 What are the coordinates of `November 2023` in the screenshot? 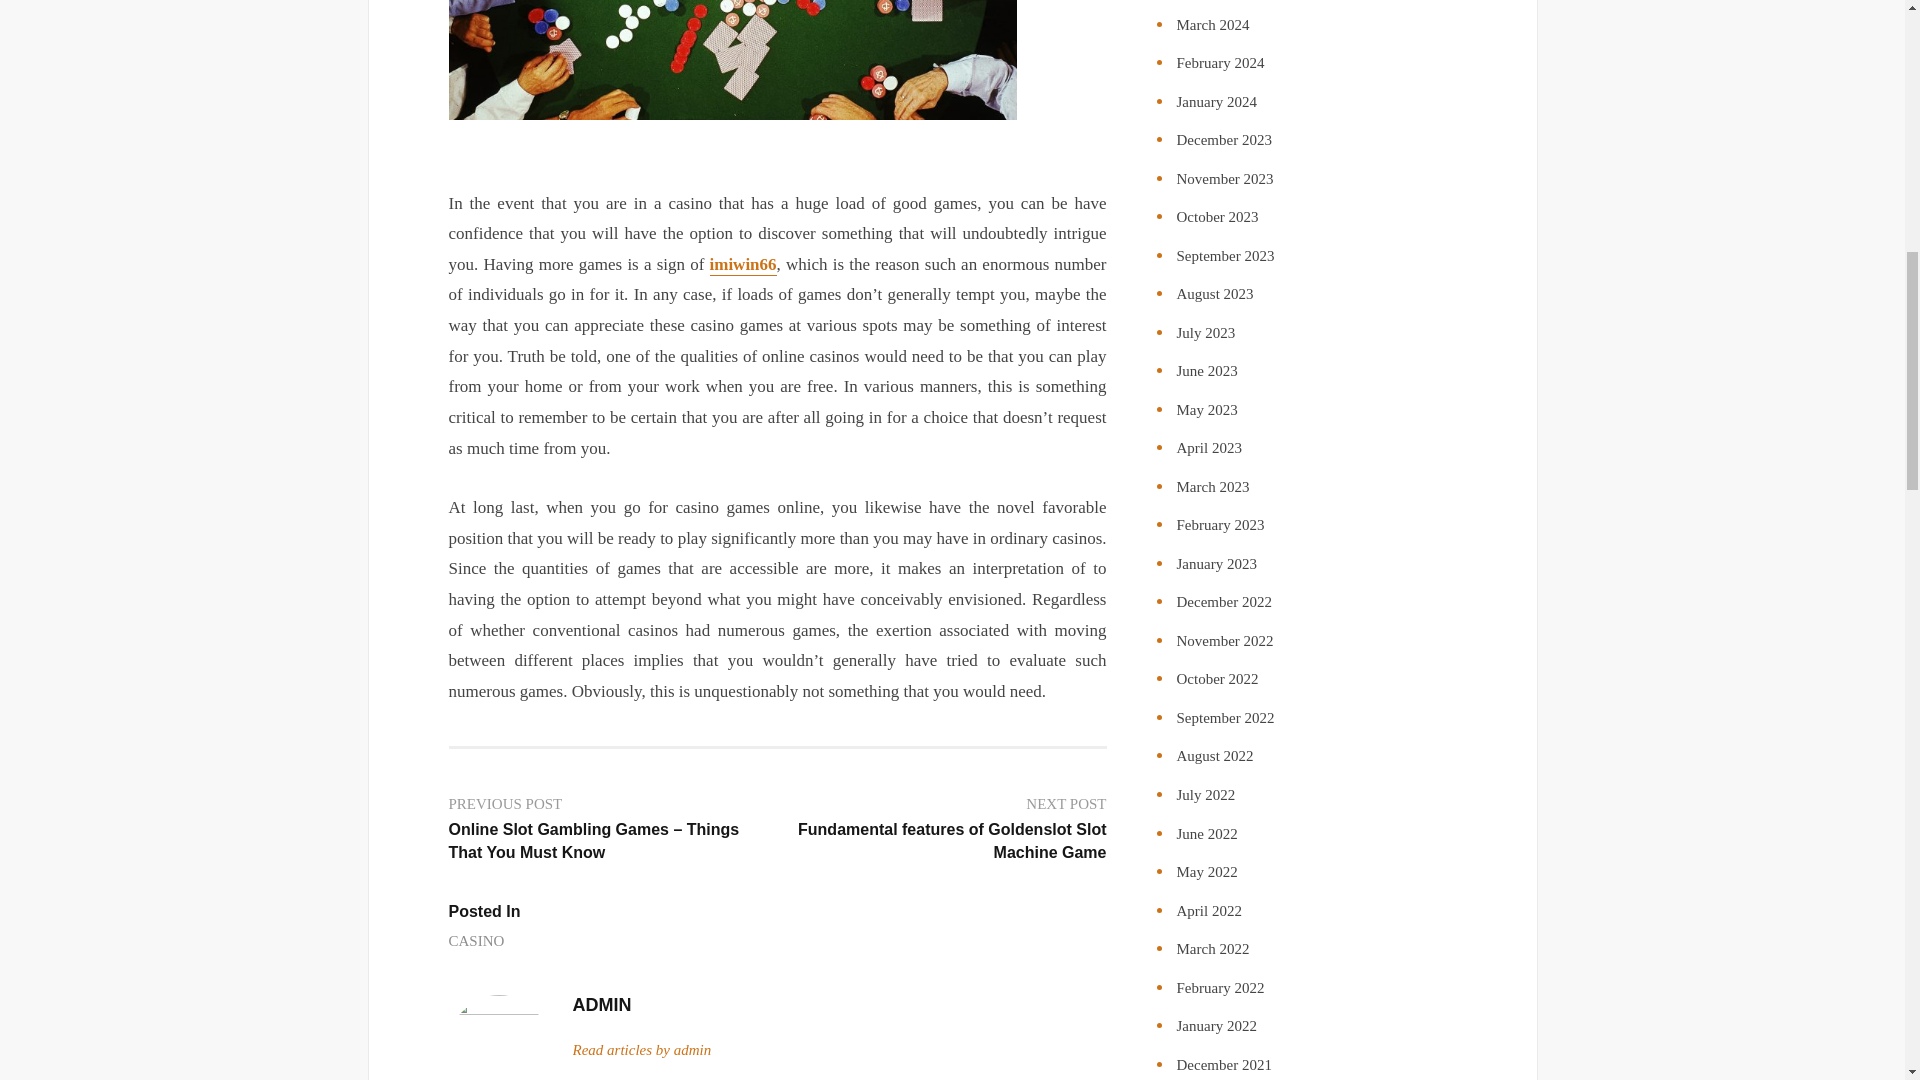 It's located at (1224, 178).